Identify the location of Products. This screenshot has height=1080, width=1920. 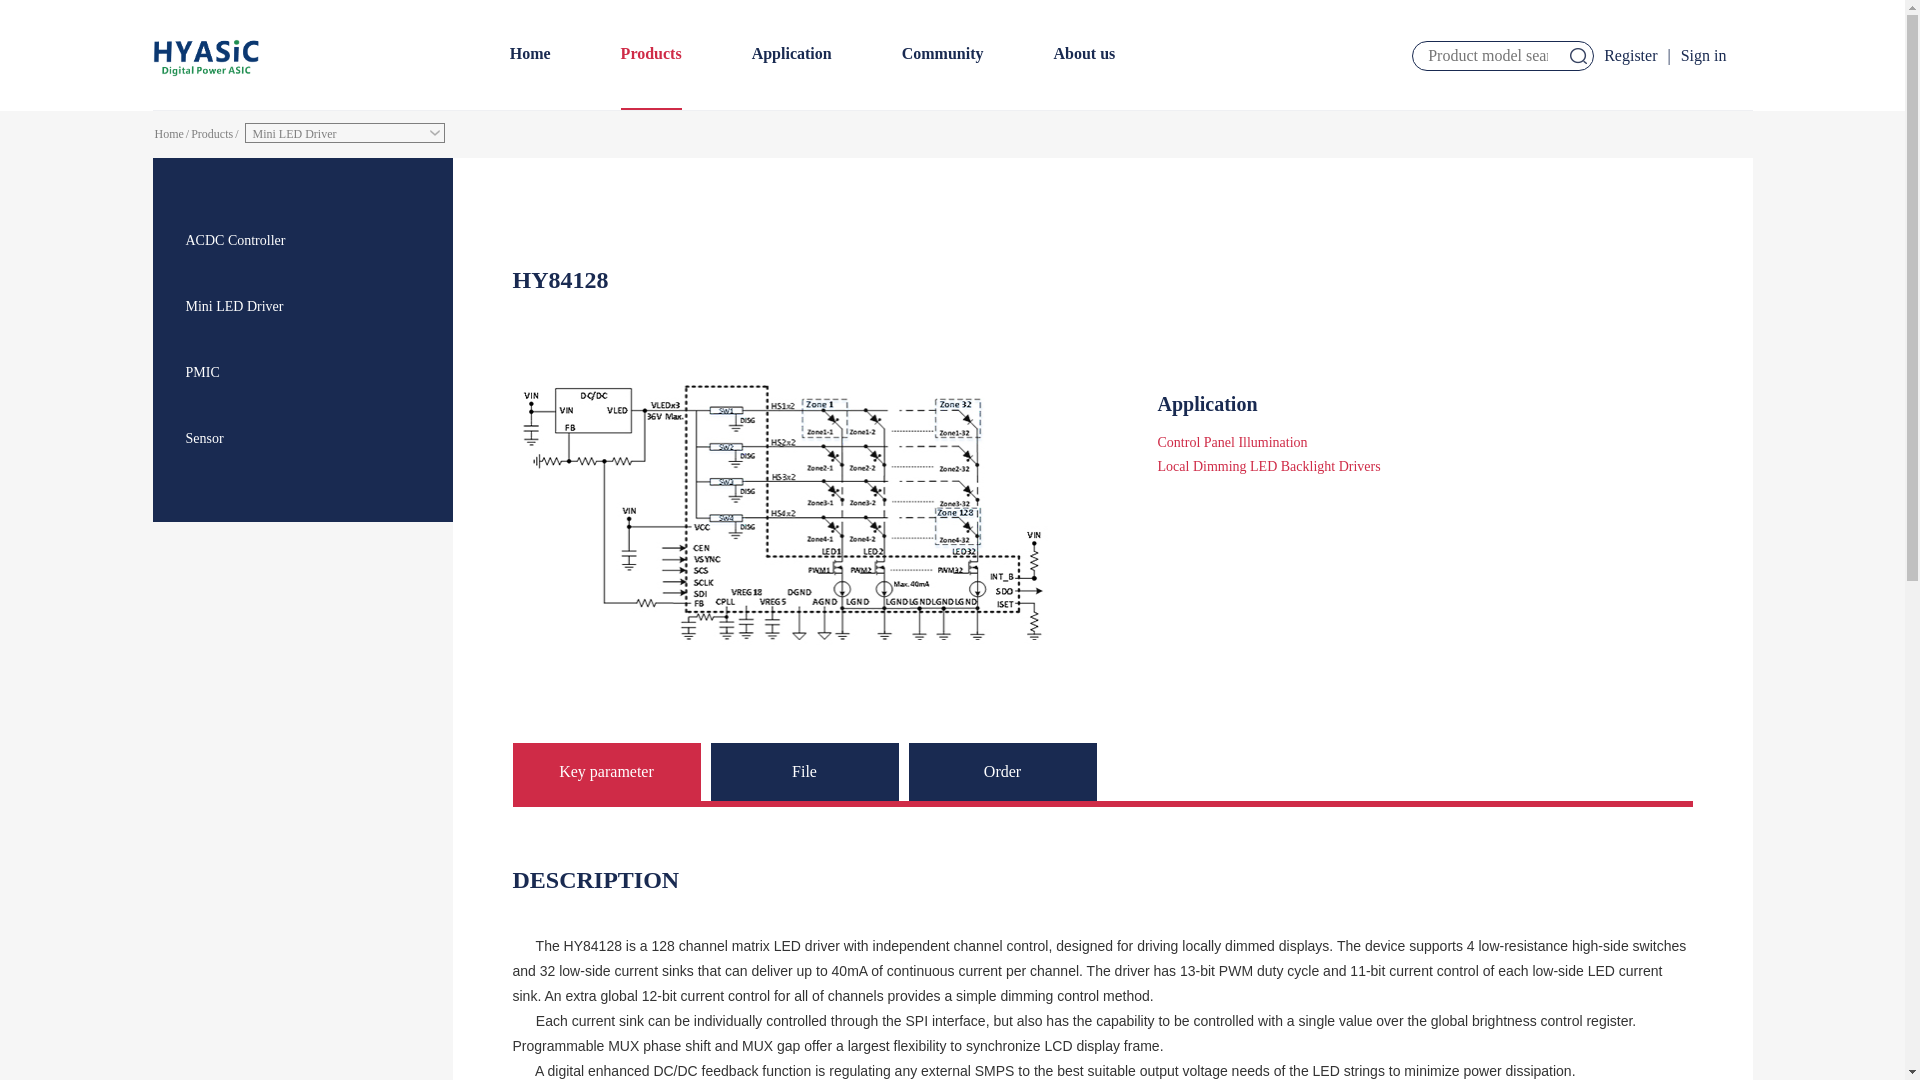
(211, 134).